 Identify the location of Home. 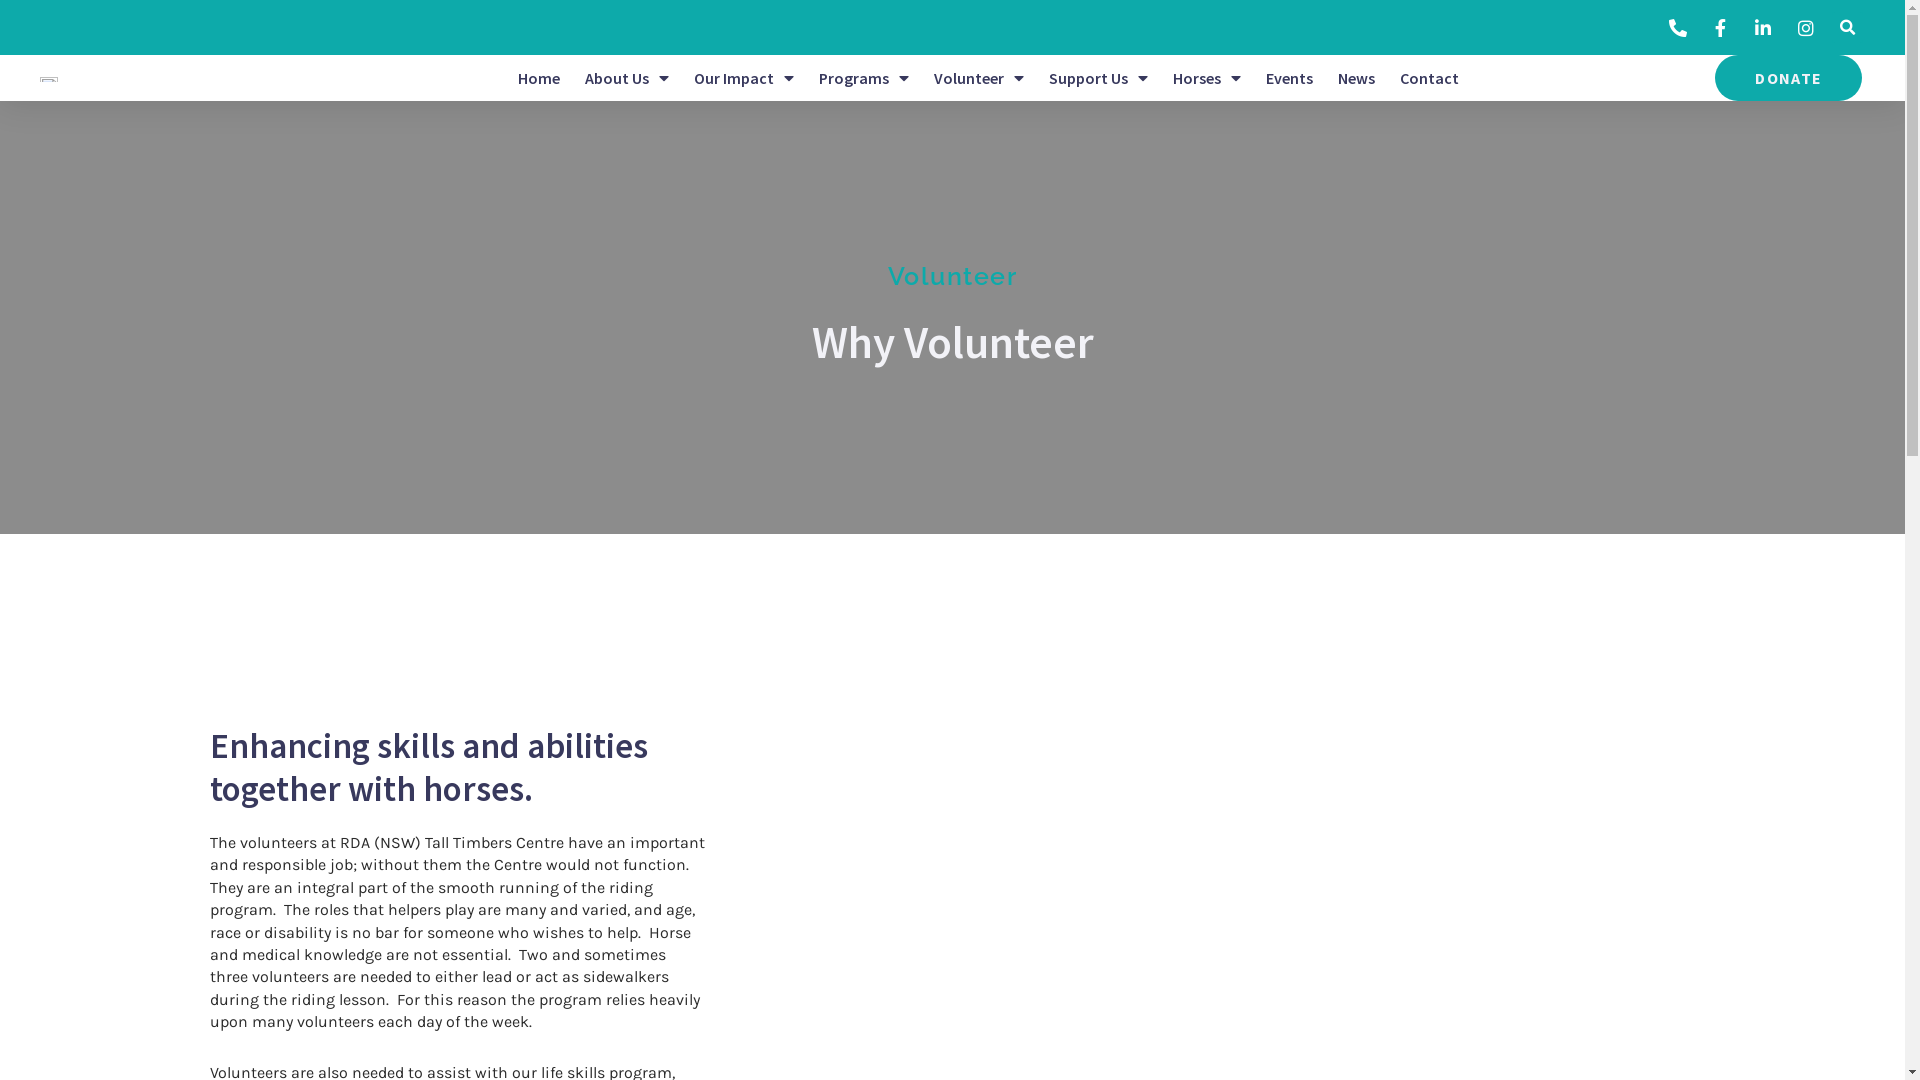
(539, 78).